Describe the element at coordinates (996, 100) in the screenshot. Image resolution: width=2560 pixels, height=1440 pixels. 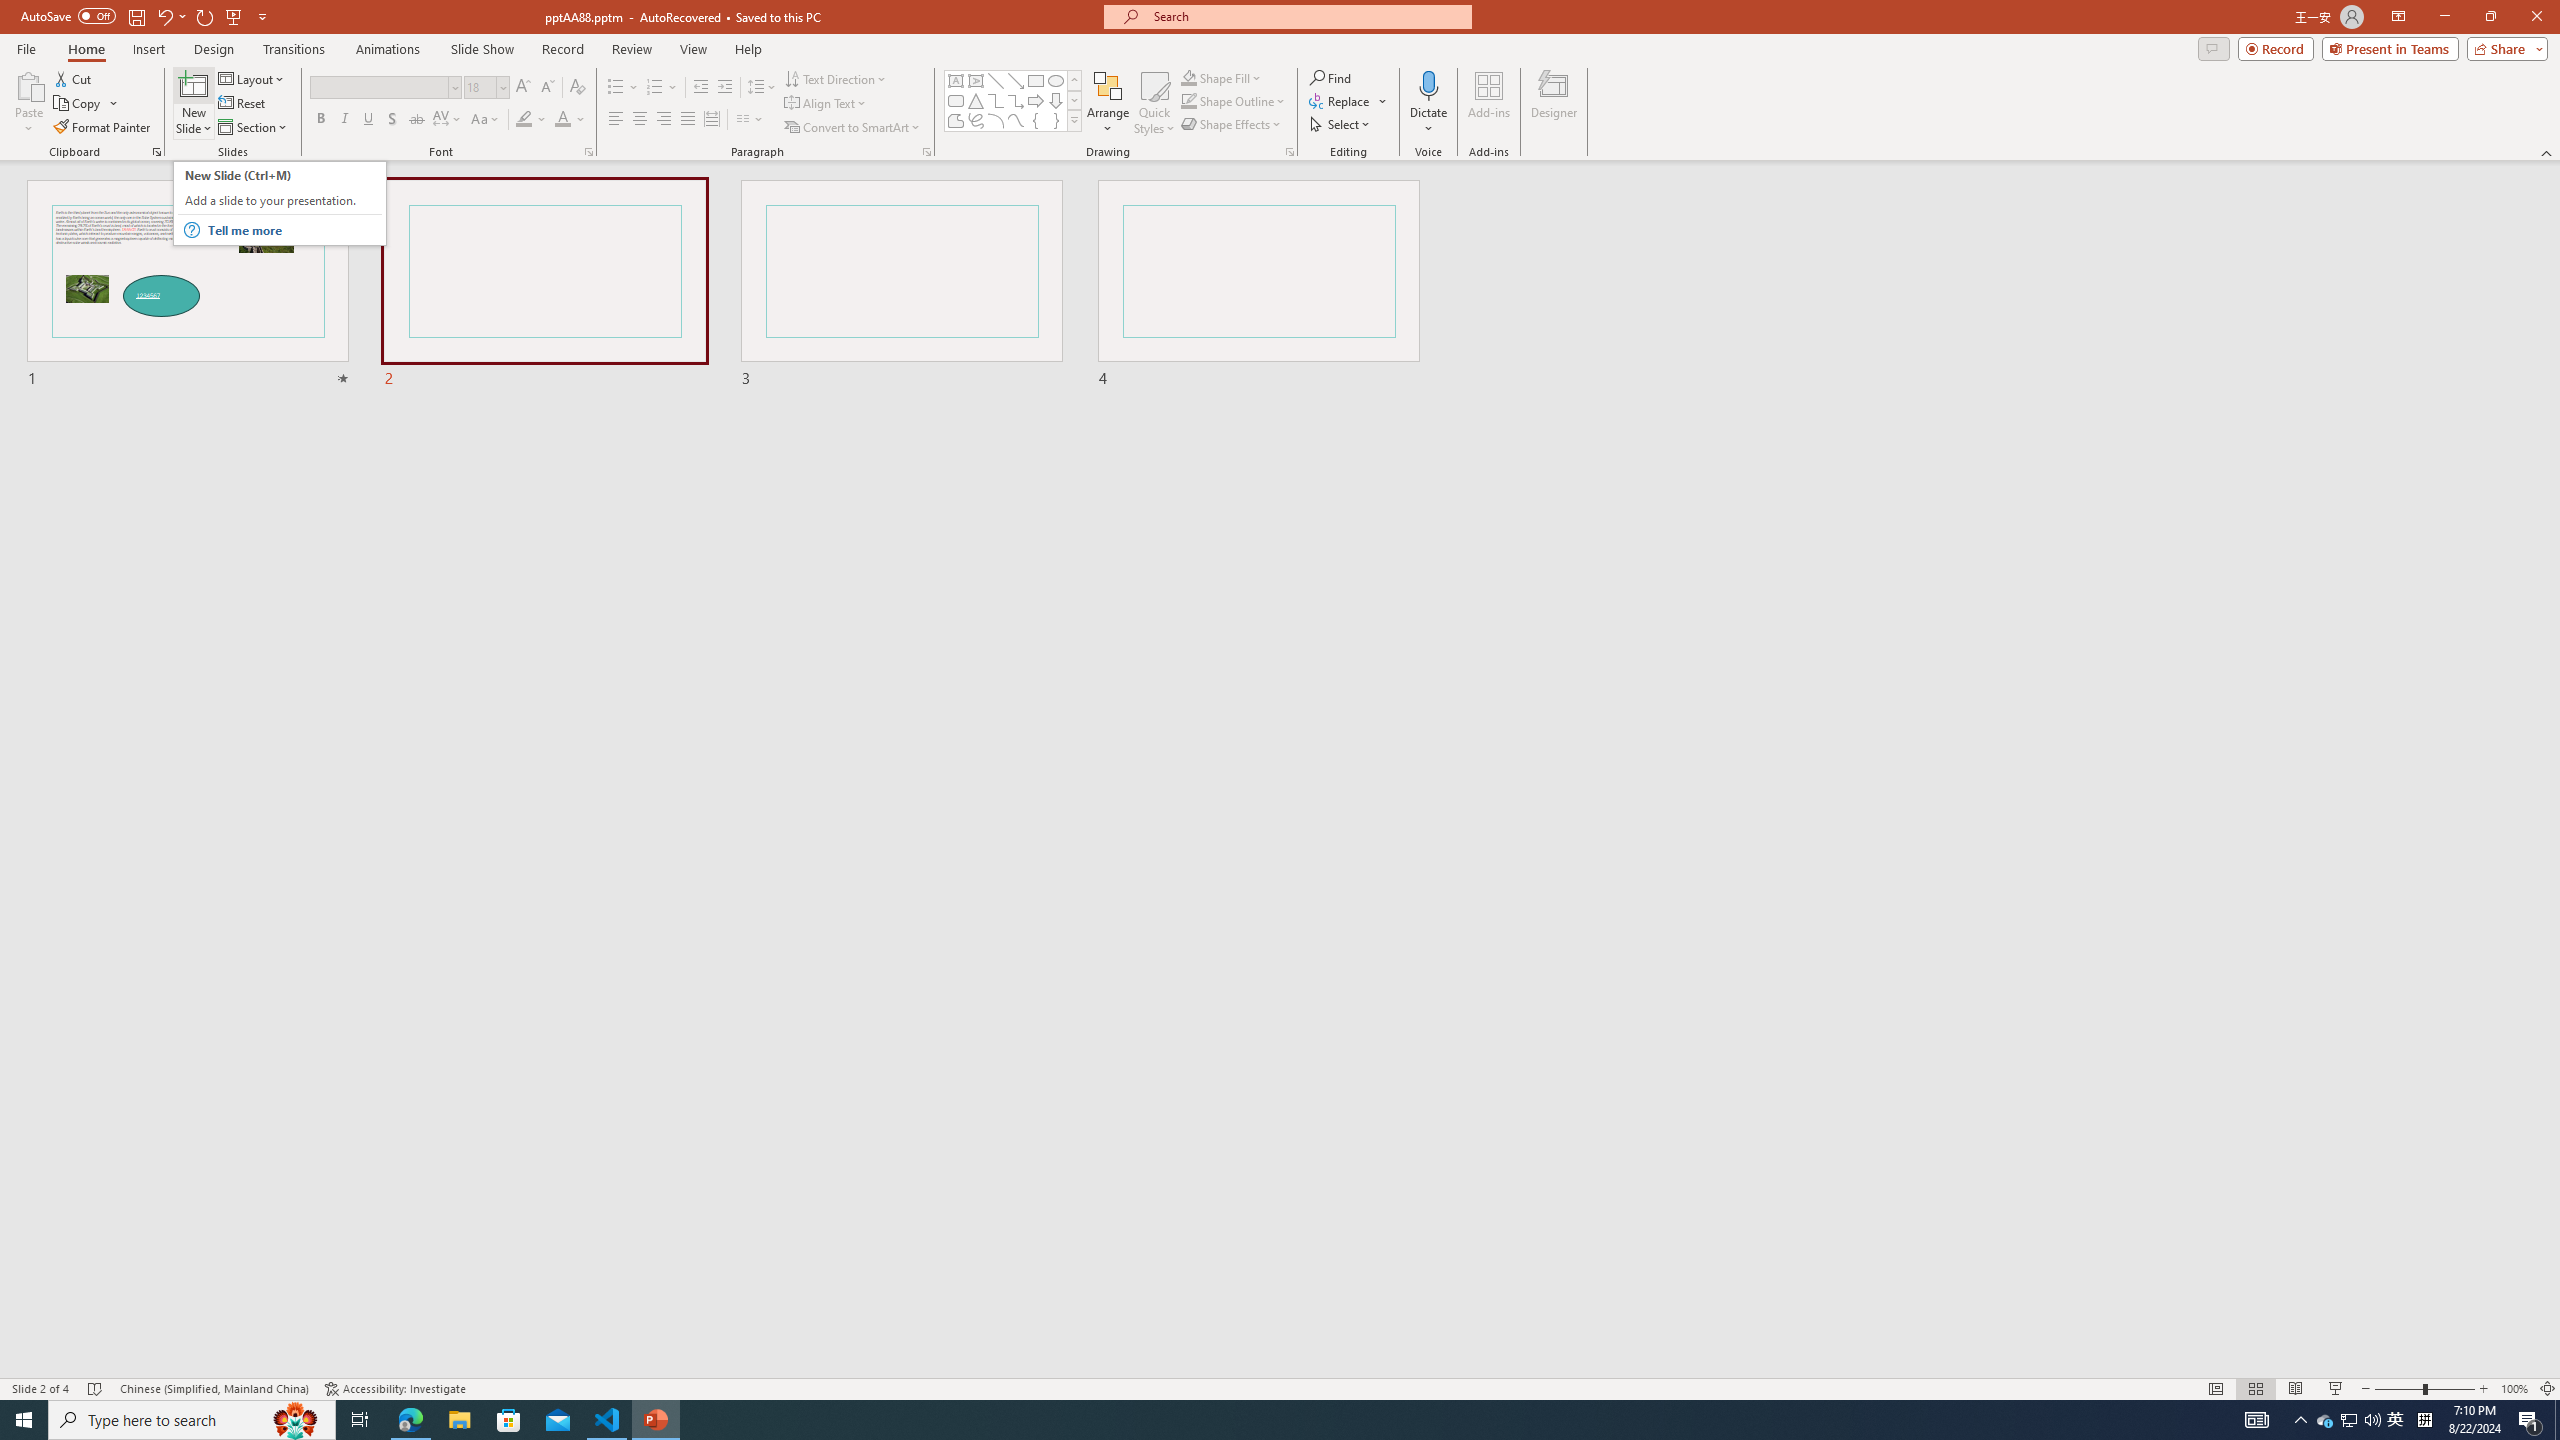
I see `Connector: Elbow` at that location.